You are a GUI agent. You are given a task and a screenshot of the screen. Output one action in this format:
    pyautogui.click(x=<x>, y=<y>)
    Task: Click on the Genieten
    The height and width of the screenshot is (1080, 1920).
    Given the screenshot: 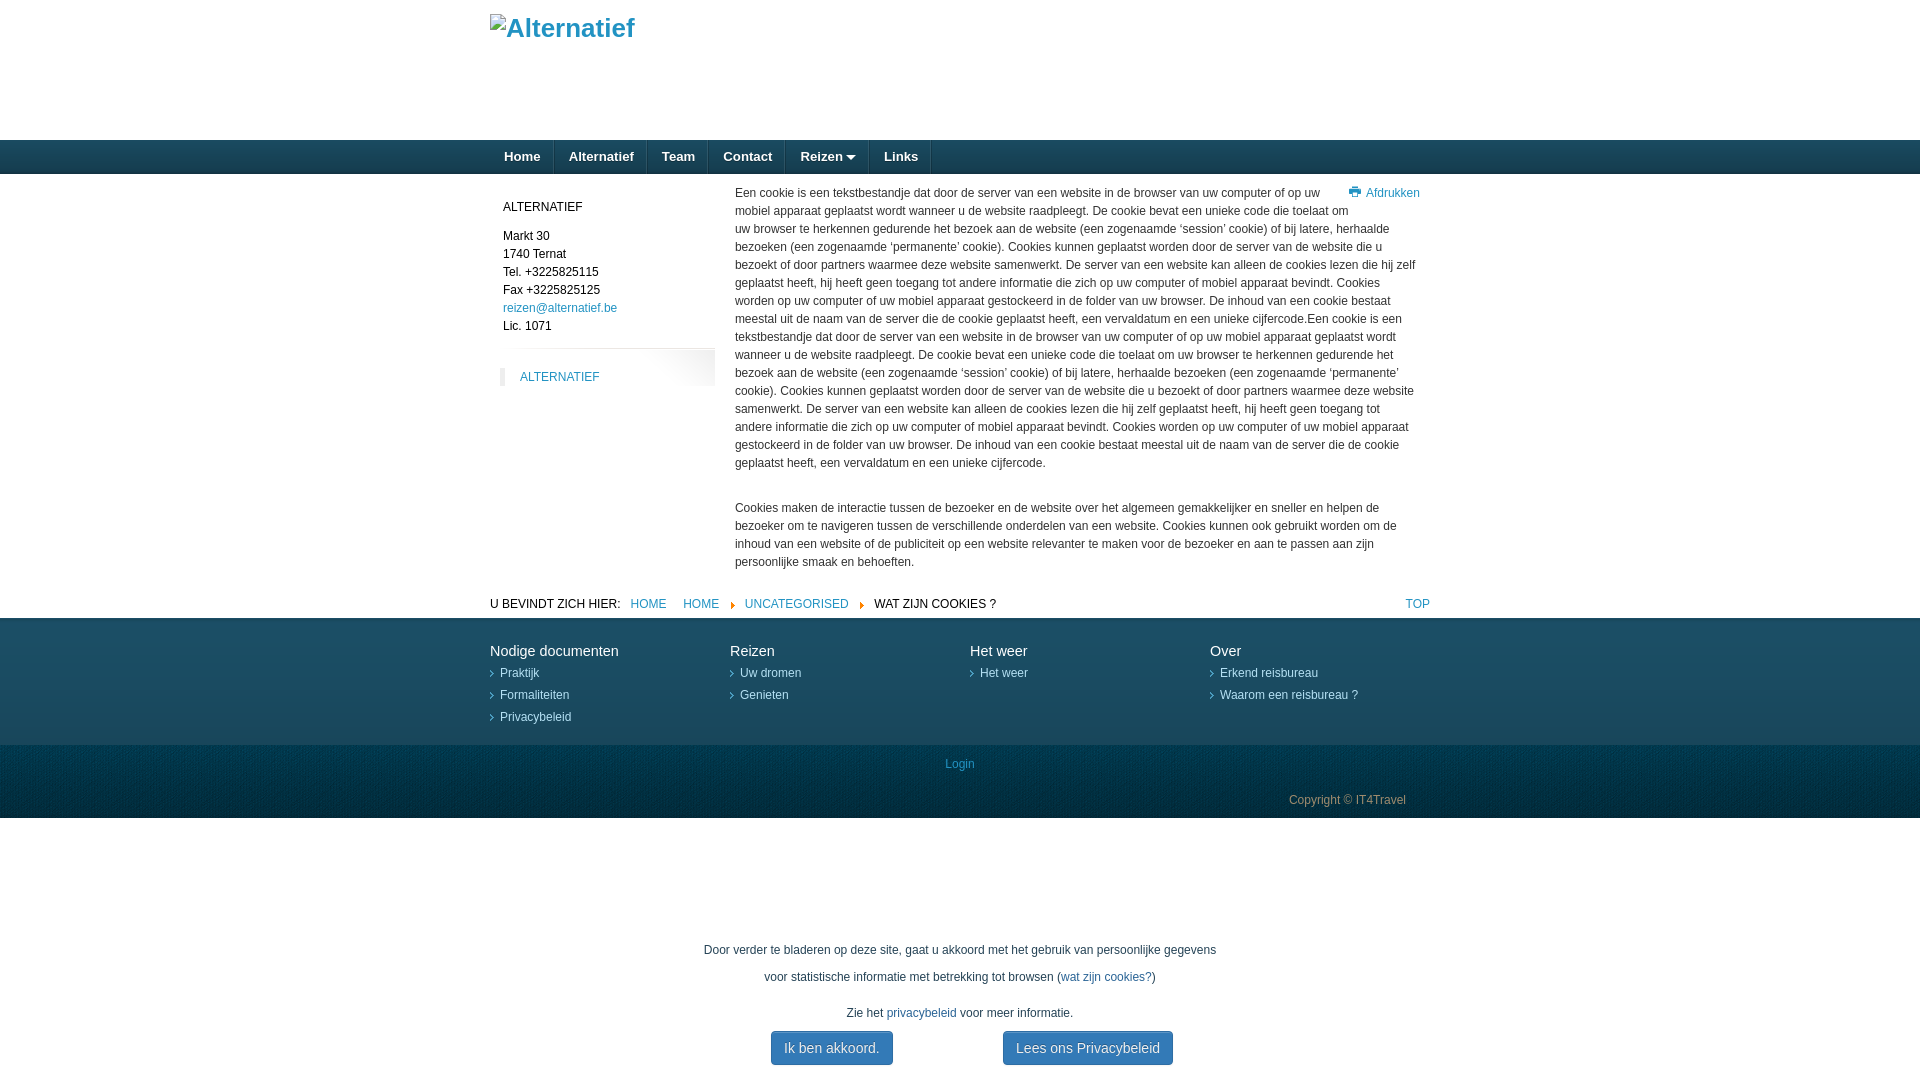 What is the action you would take?
    pyautogui.click(x=764, y=695)
    